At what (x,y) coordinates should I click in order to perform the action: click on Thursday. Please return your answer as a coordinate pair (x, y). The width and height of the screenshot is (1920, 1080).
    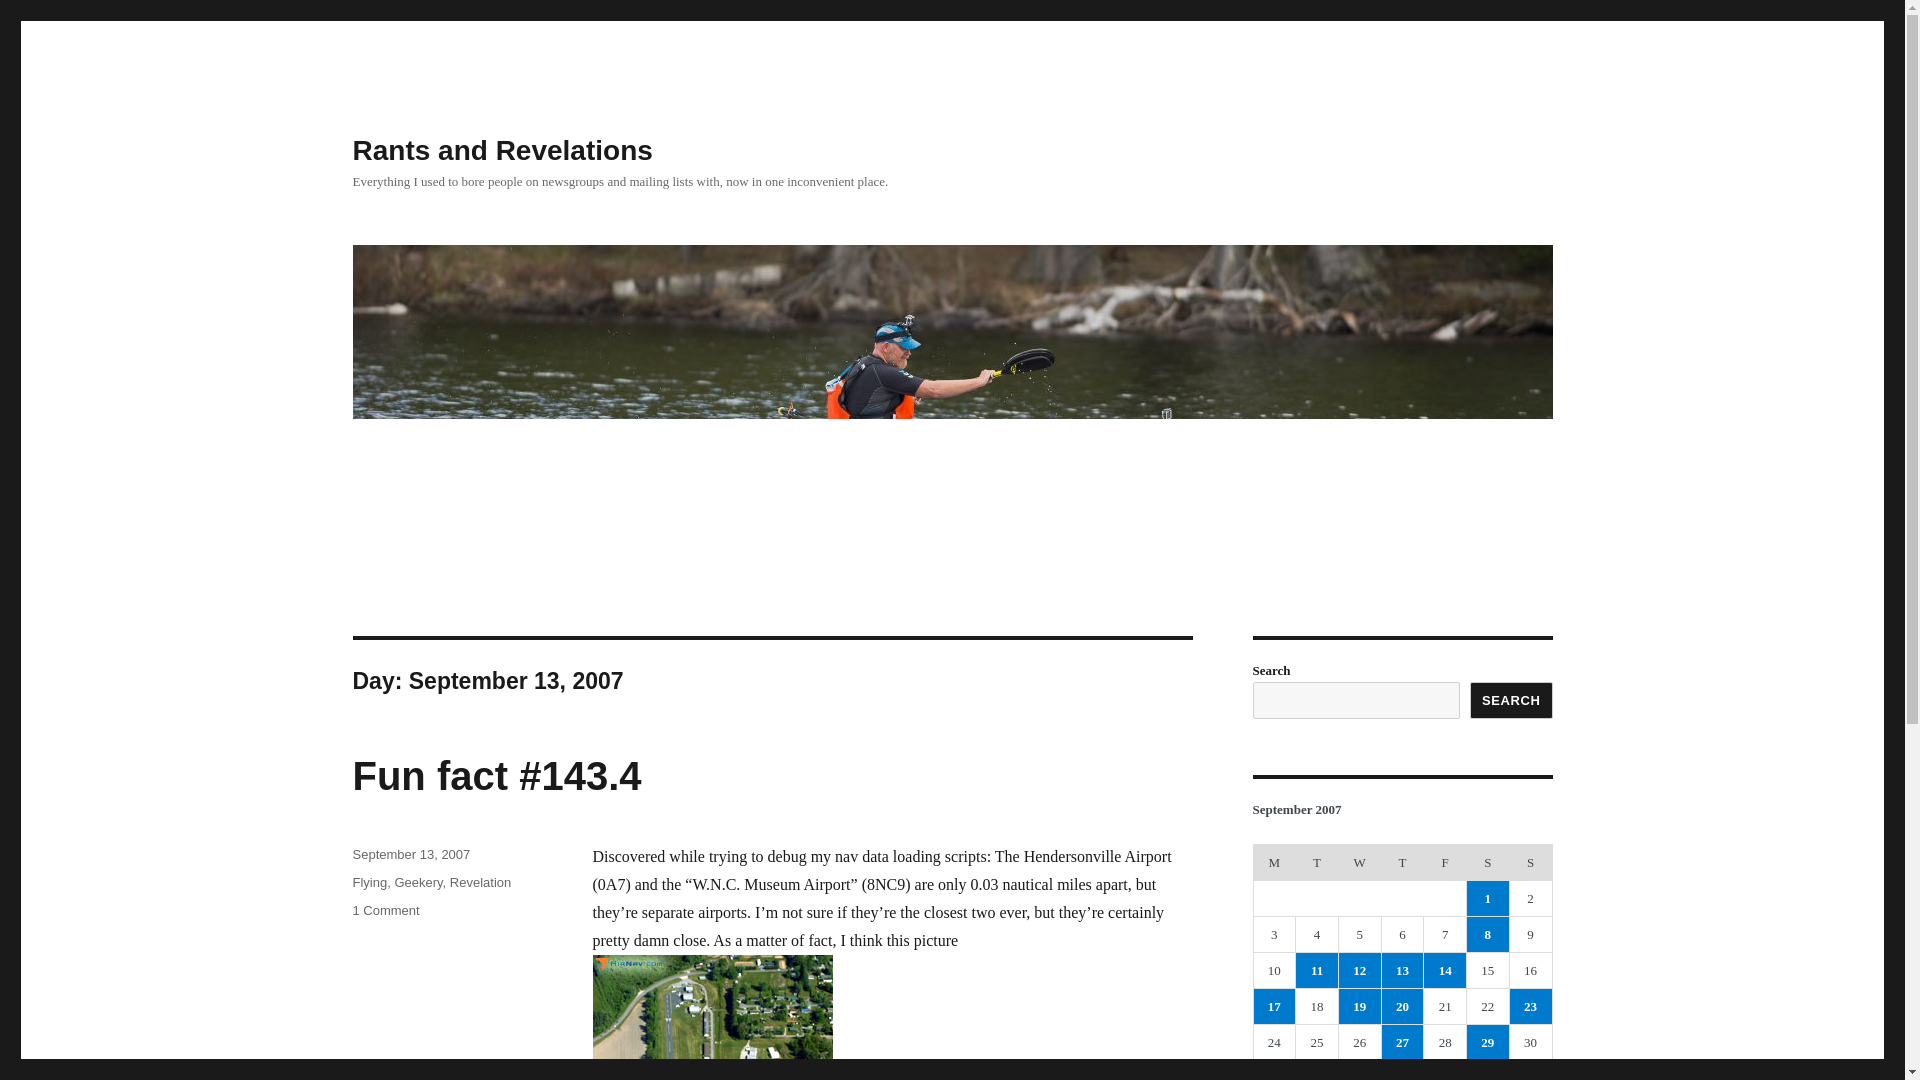
    Looking at the image, I should click on (1402, 862).